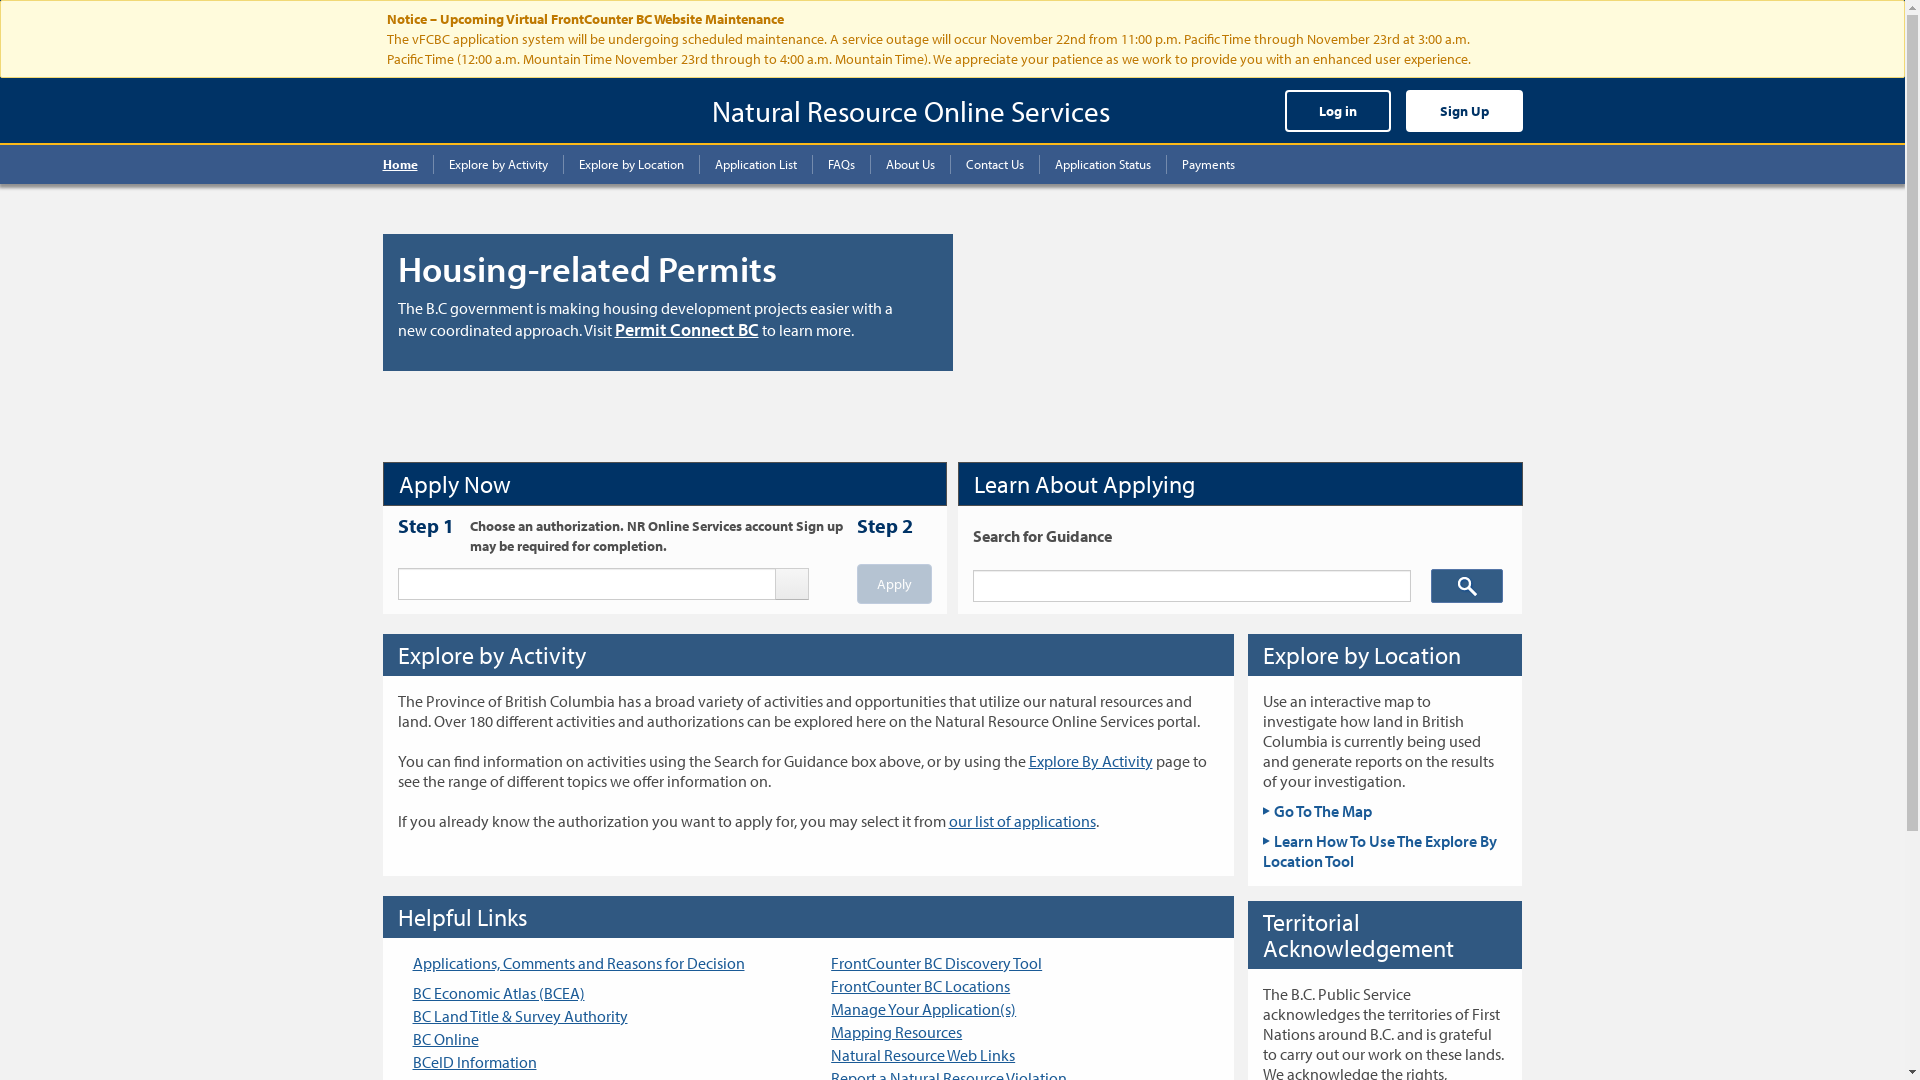 This screenshot has height=1080, width=1920. What do you see at coordinates (474, 1062) in the screenshot?
I see `BCeID Information` at bounding box center [474, 1062].